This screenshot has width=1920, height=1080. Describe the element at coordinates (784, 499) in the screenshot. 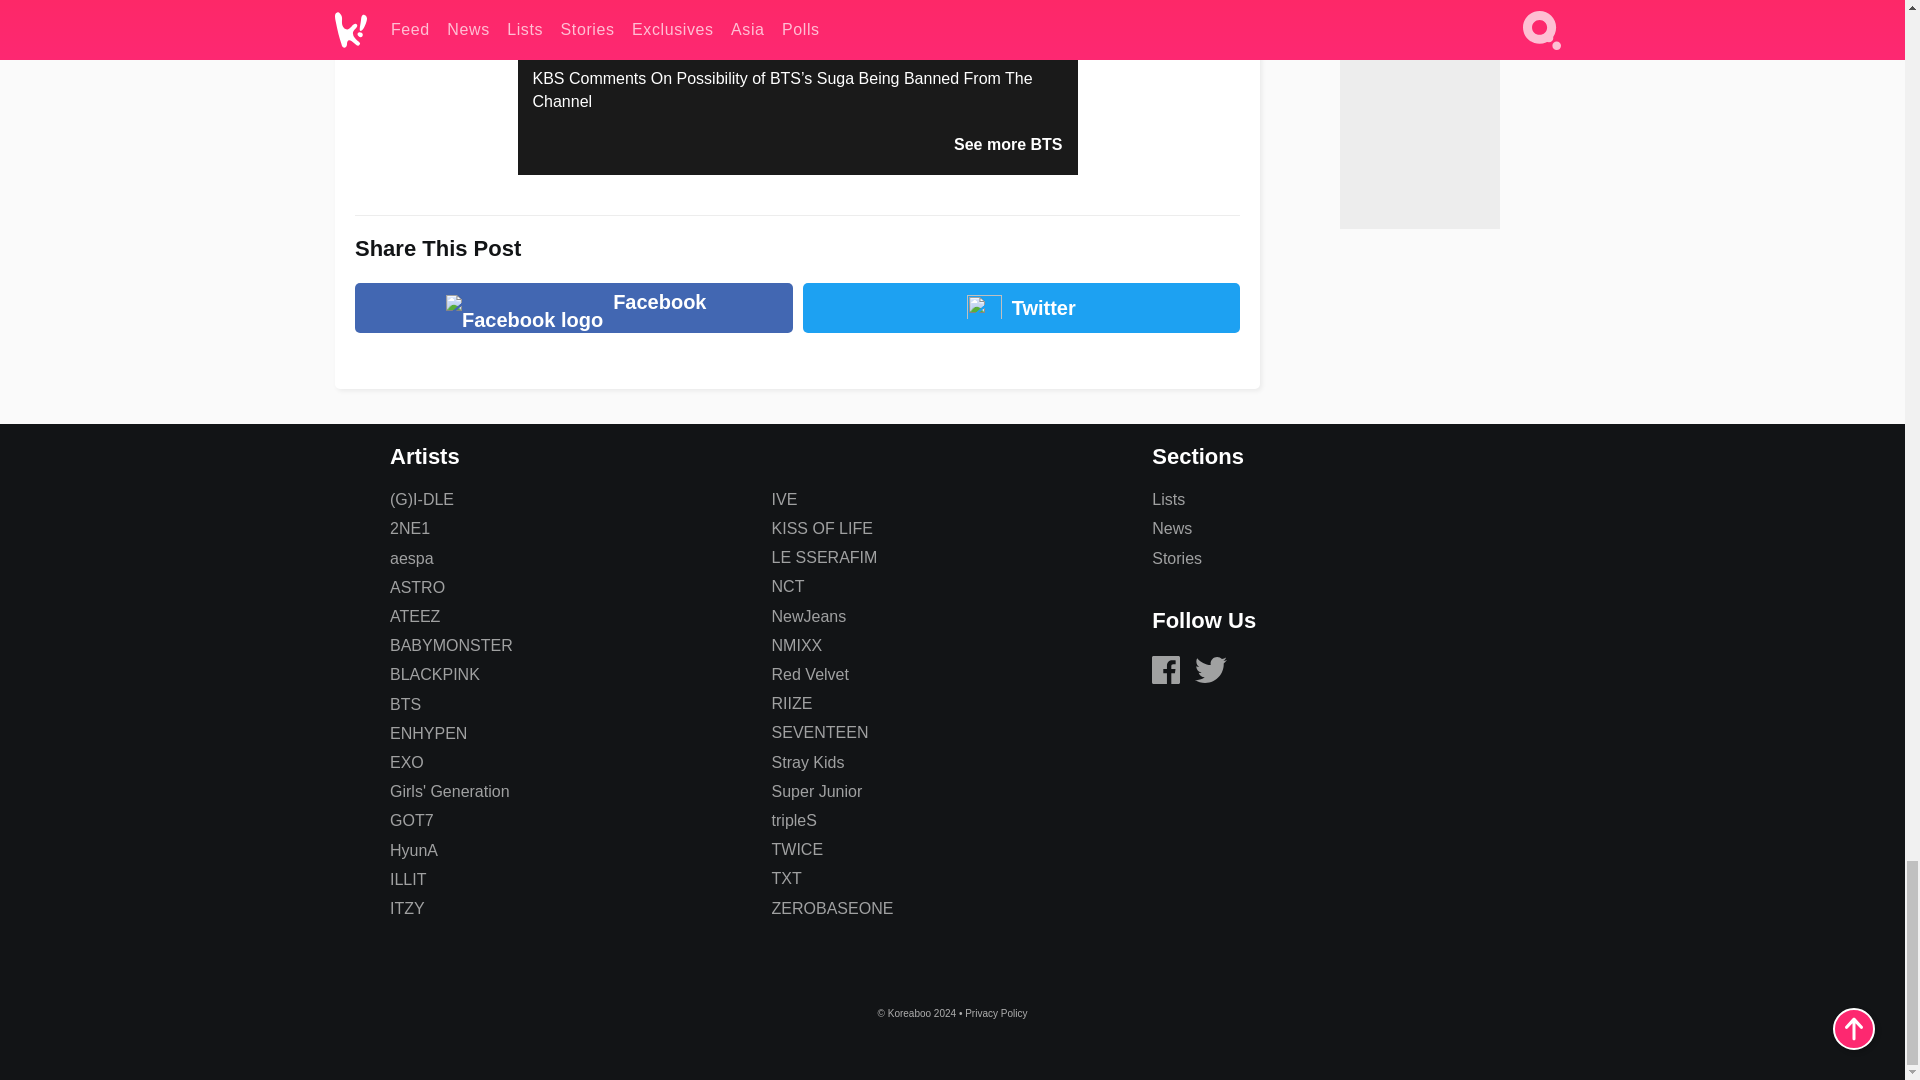

I see `IVE` at that location.